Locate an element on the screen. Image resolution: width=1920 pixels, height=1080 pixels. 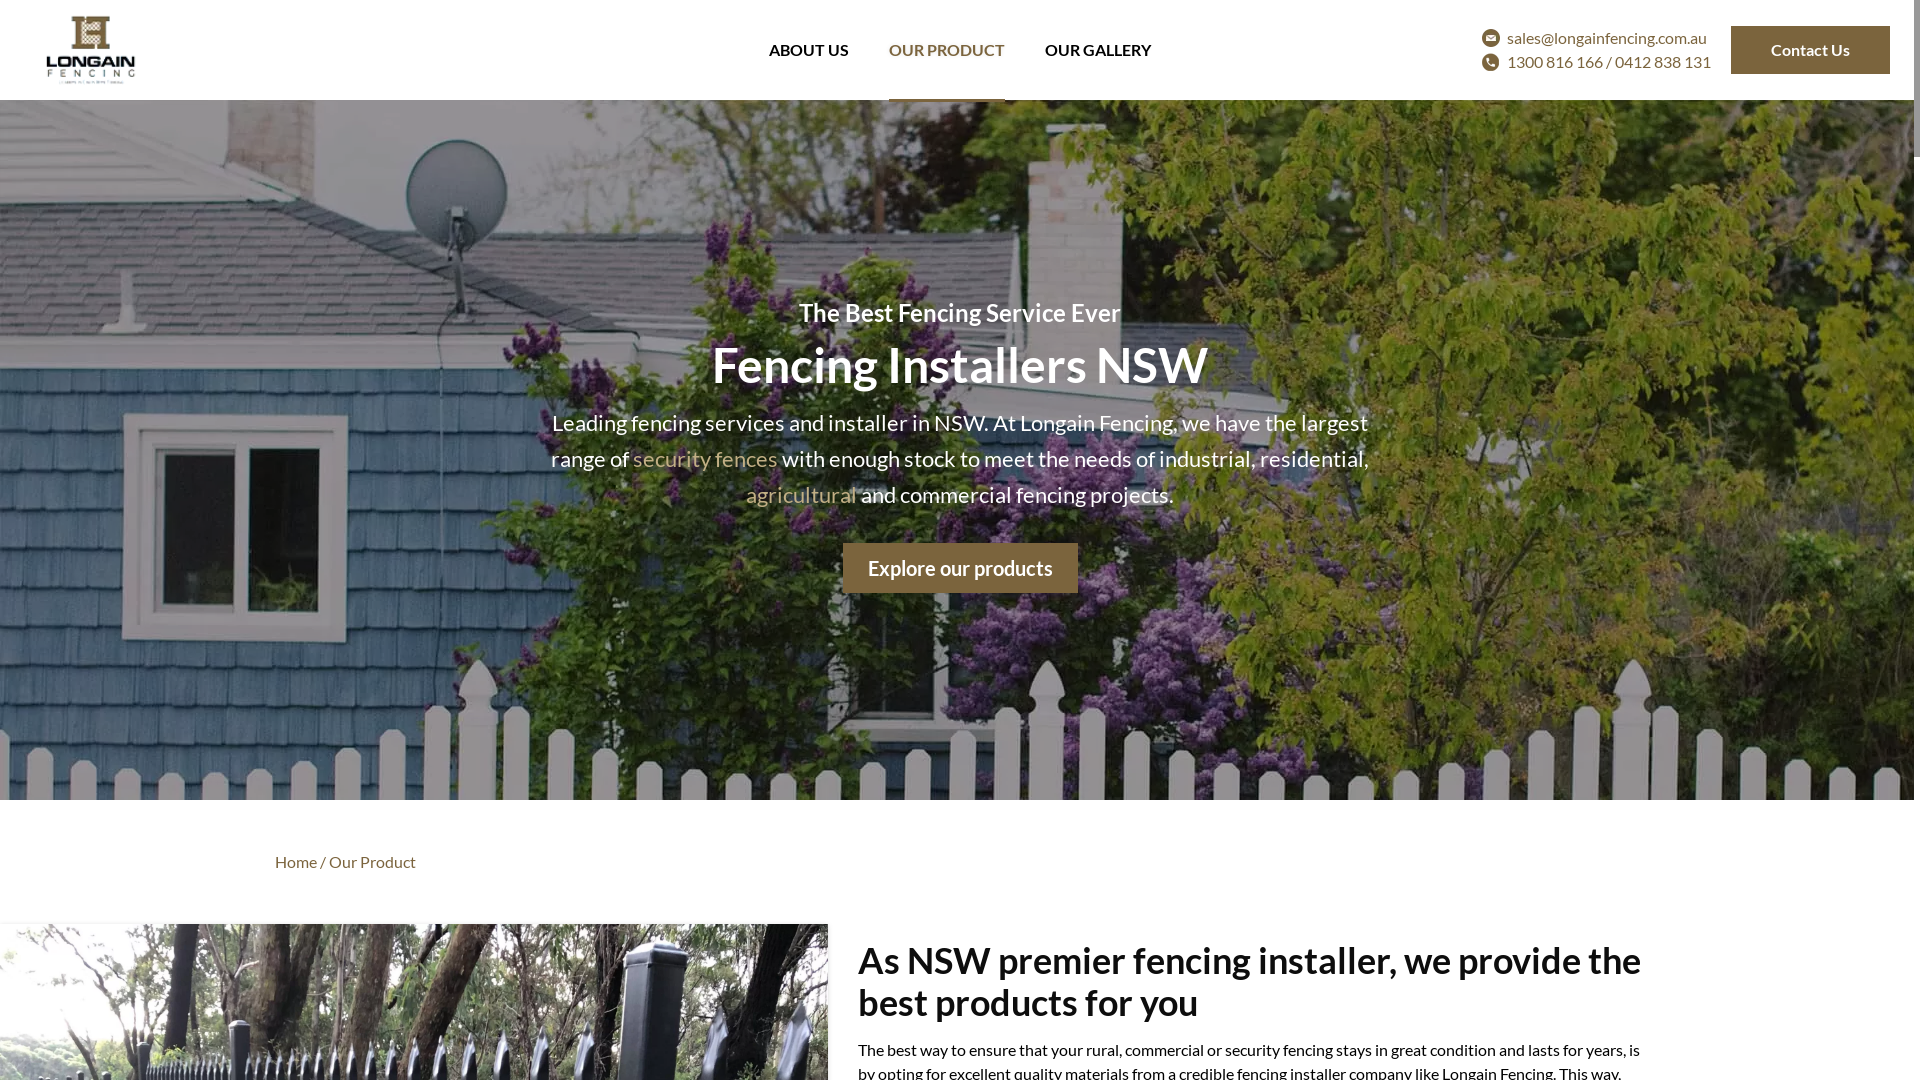
agricultural is located at coordinates (802, 494).